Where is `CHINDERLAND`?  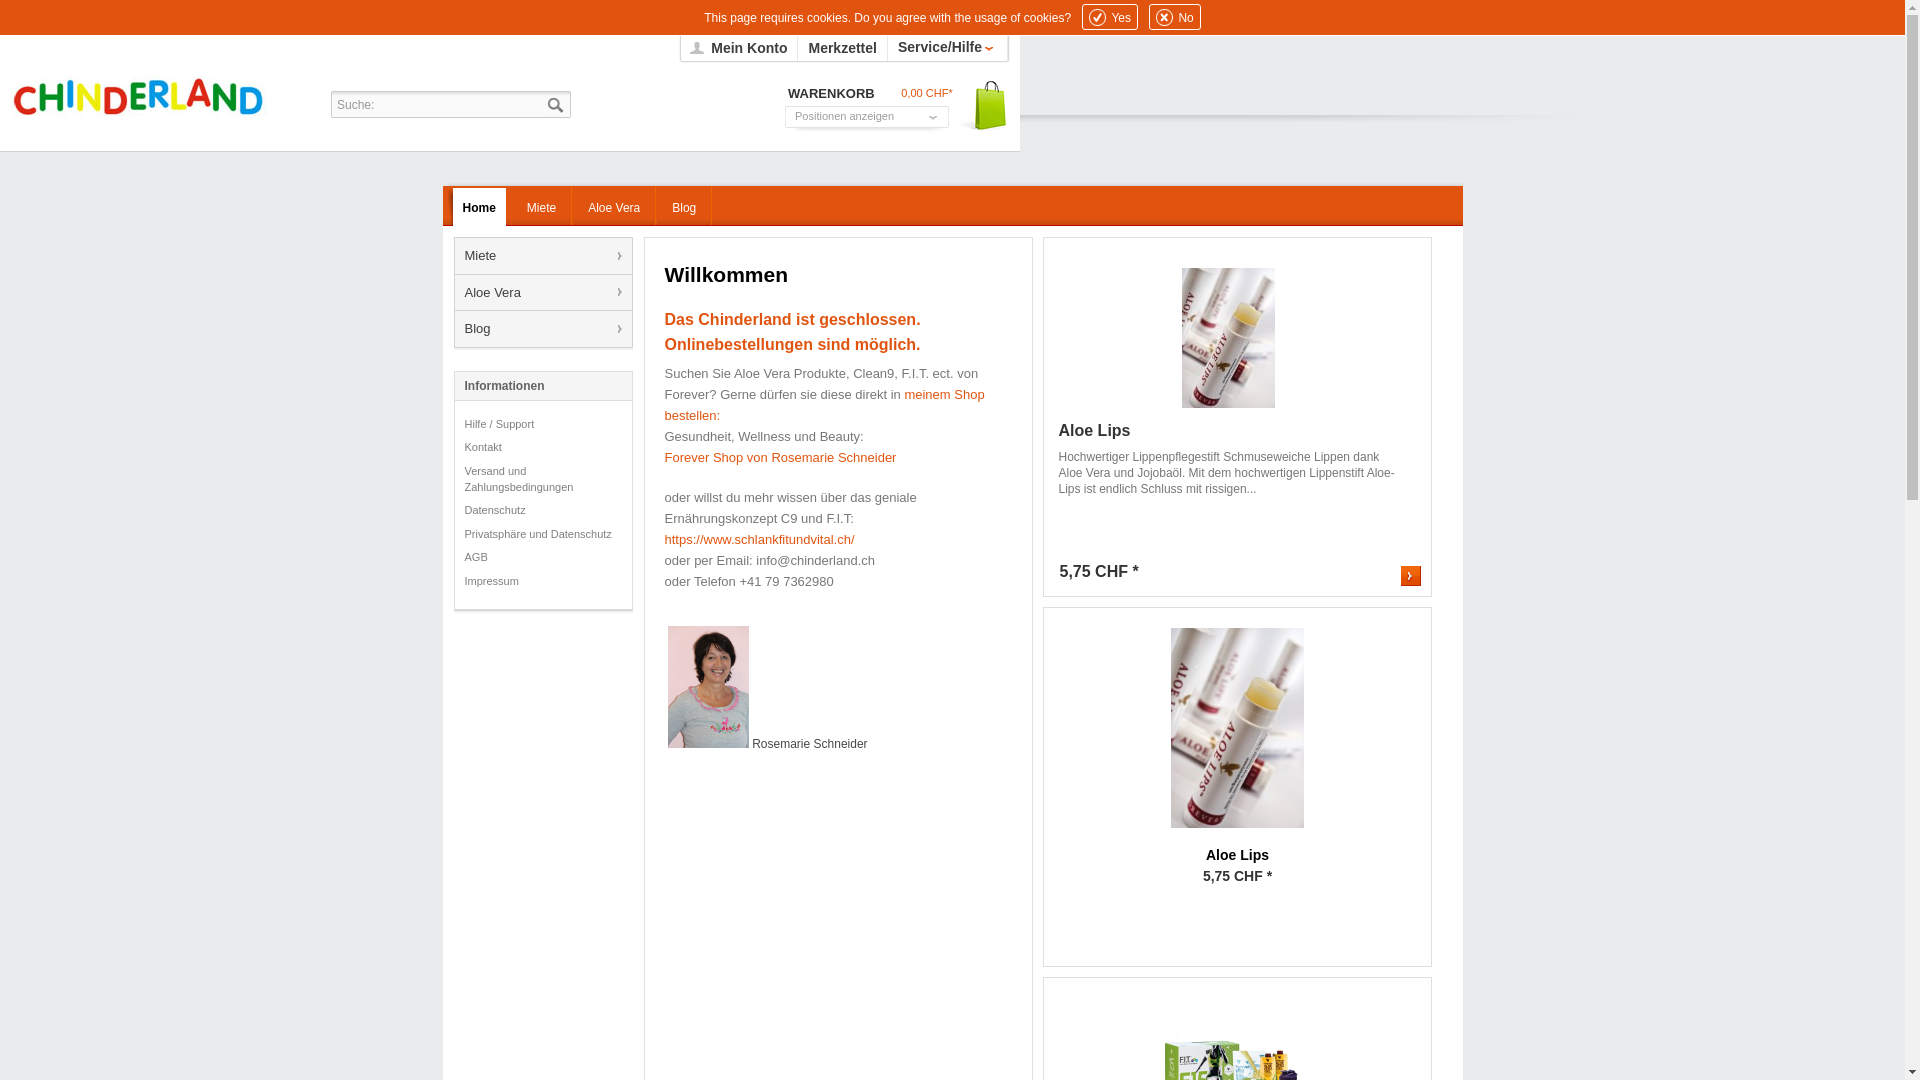 CHINDERLAND is located at coordinates (161, 98).